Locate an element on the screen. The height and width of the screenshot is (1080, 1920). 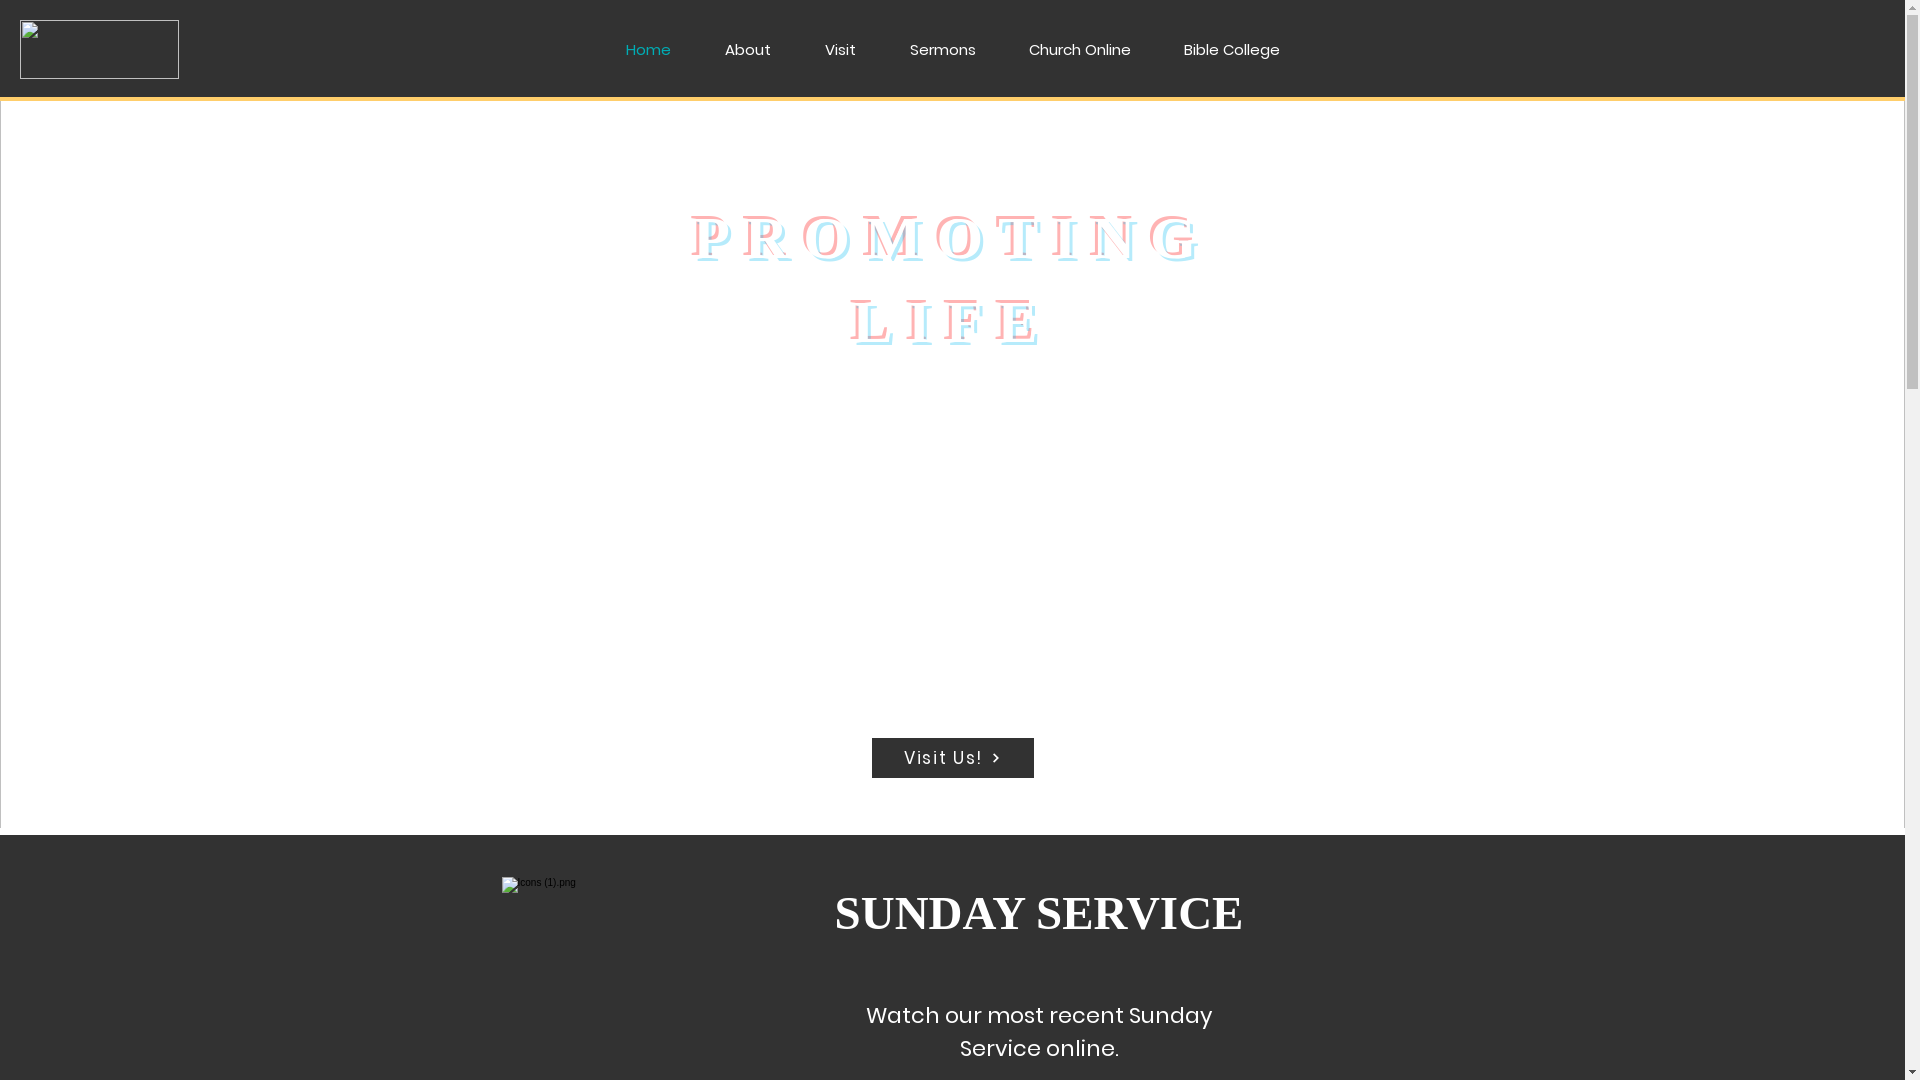
Visit Us! is located at coordinates (953, 758).